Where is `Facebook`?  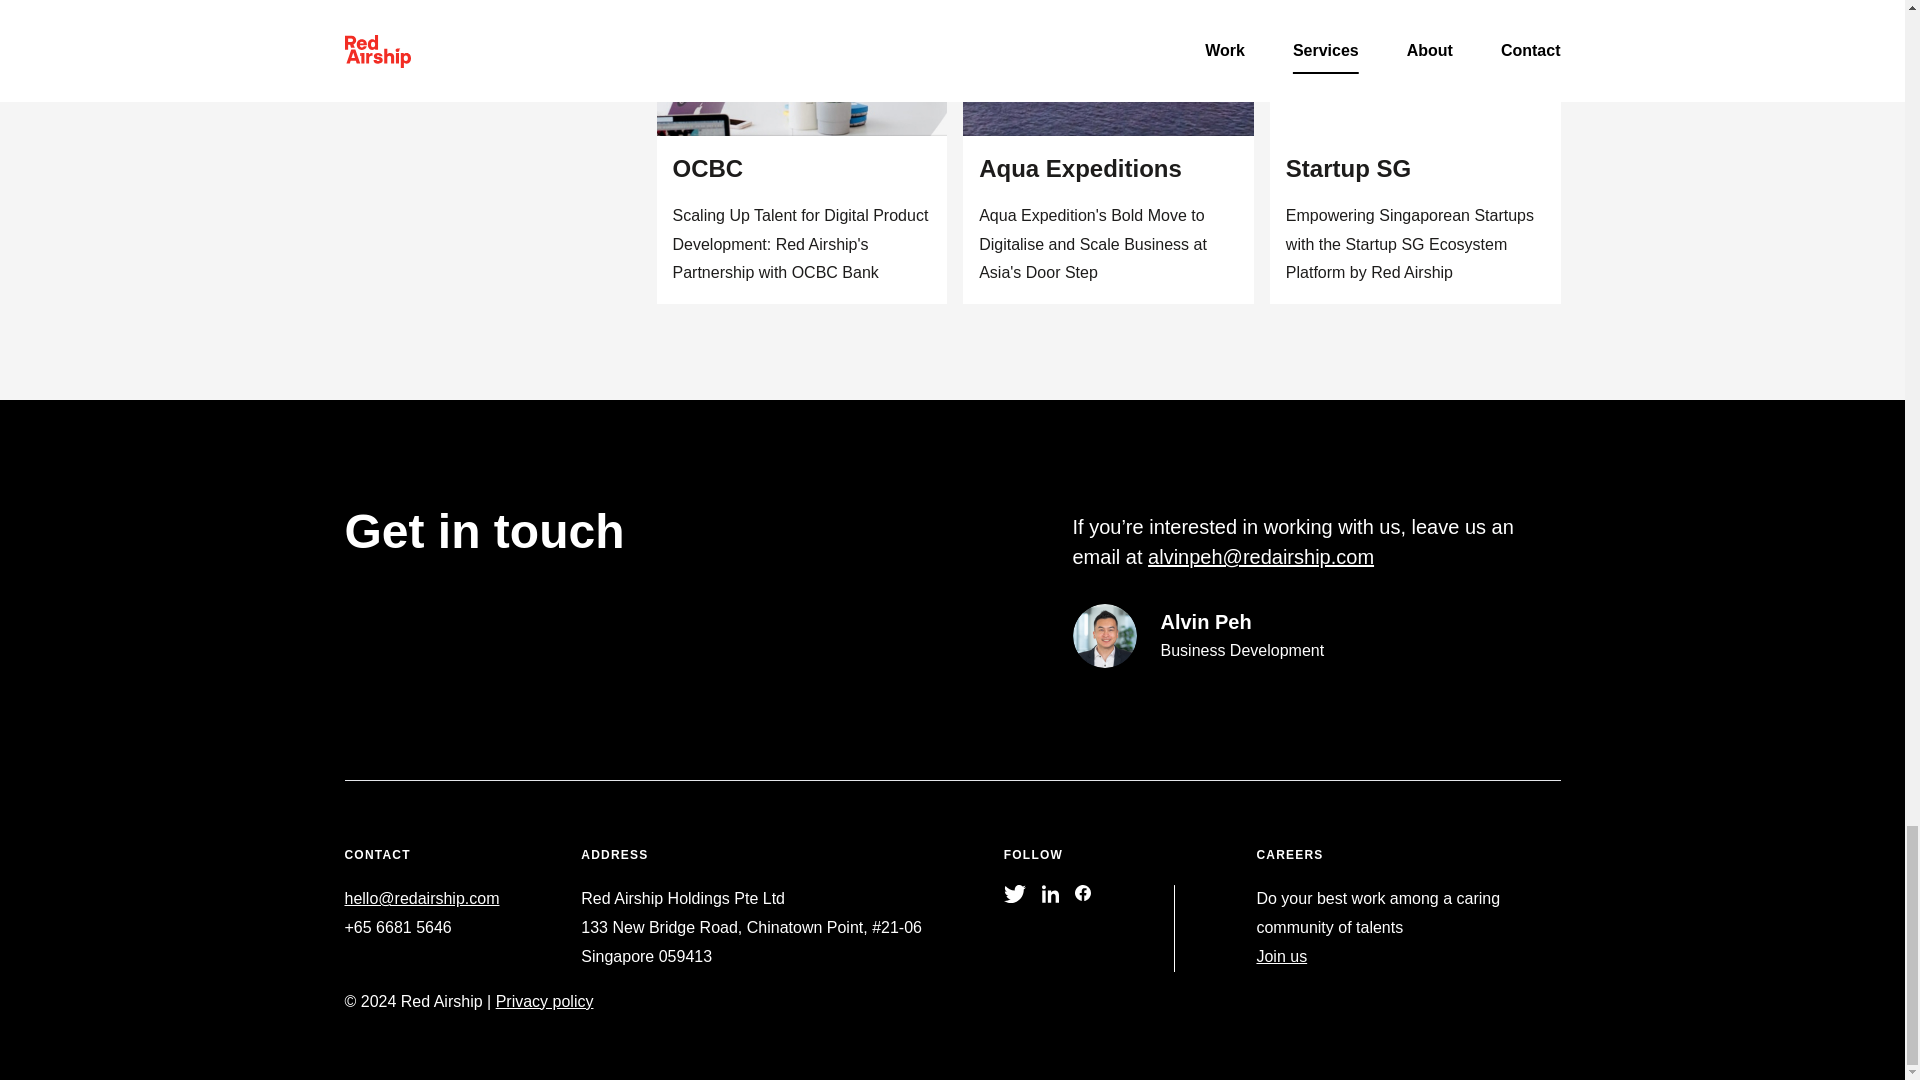
Facebook is located at coordinates (1084, 893).